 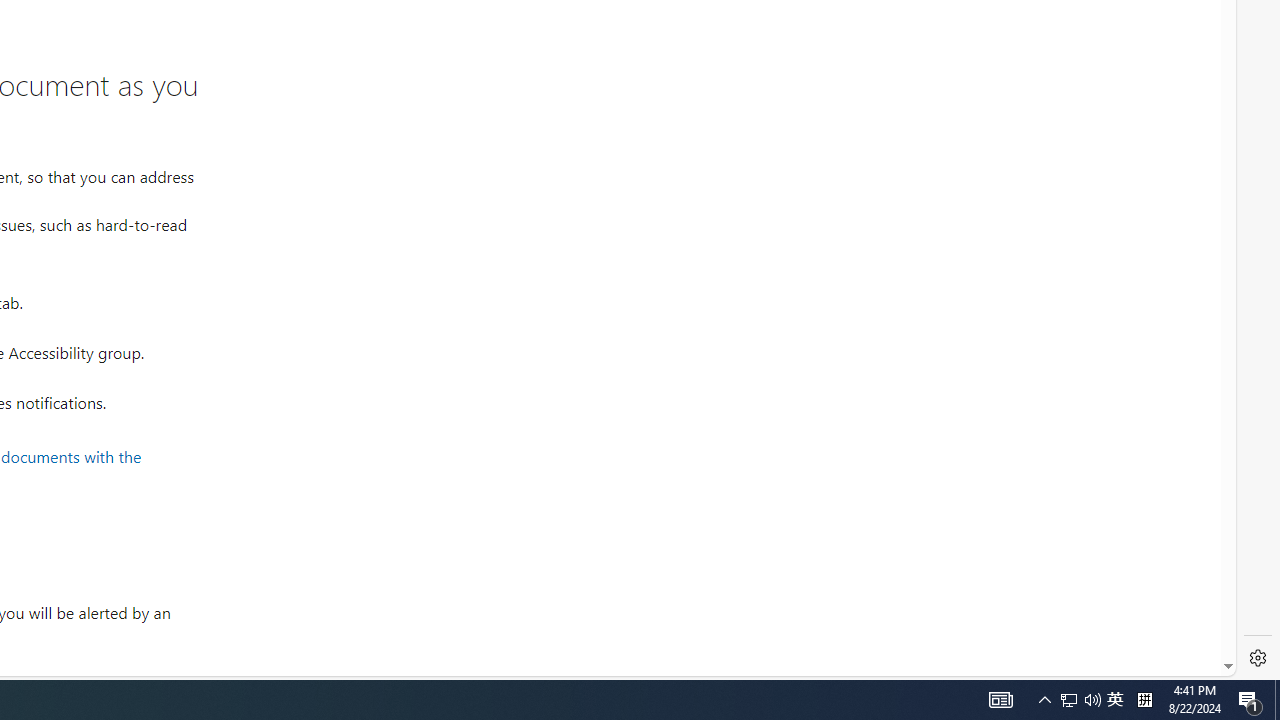 What do you see at coordinates (1258, 658) in the screenshot?
I see `Settings` at bounding box center [1258, 658].